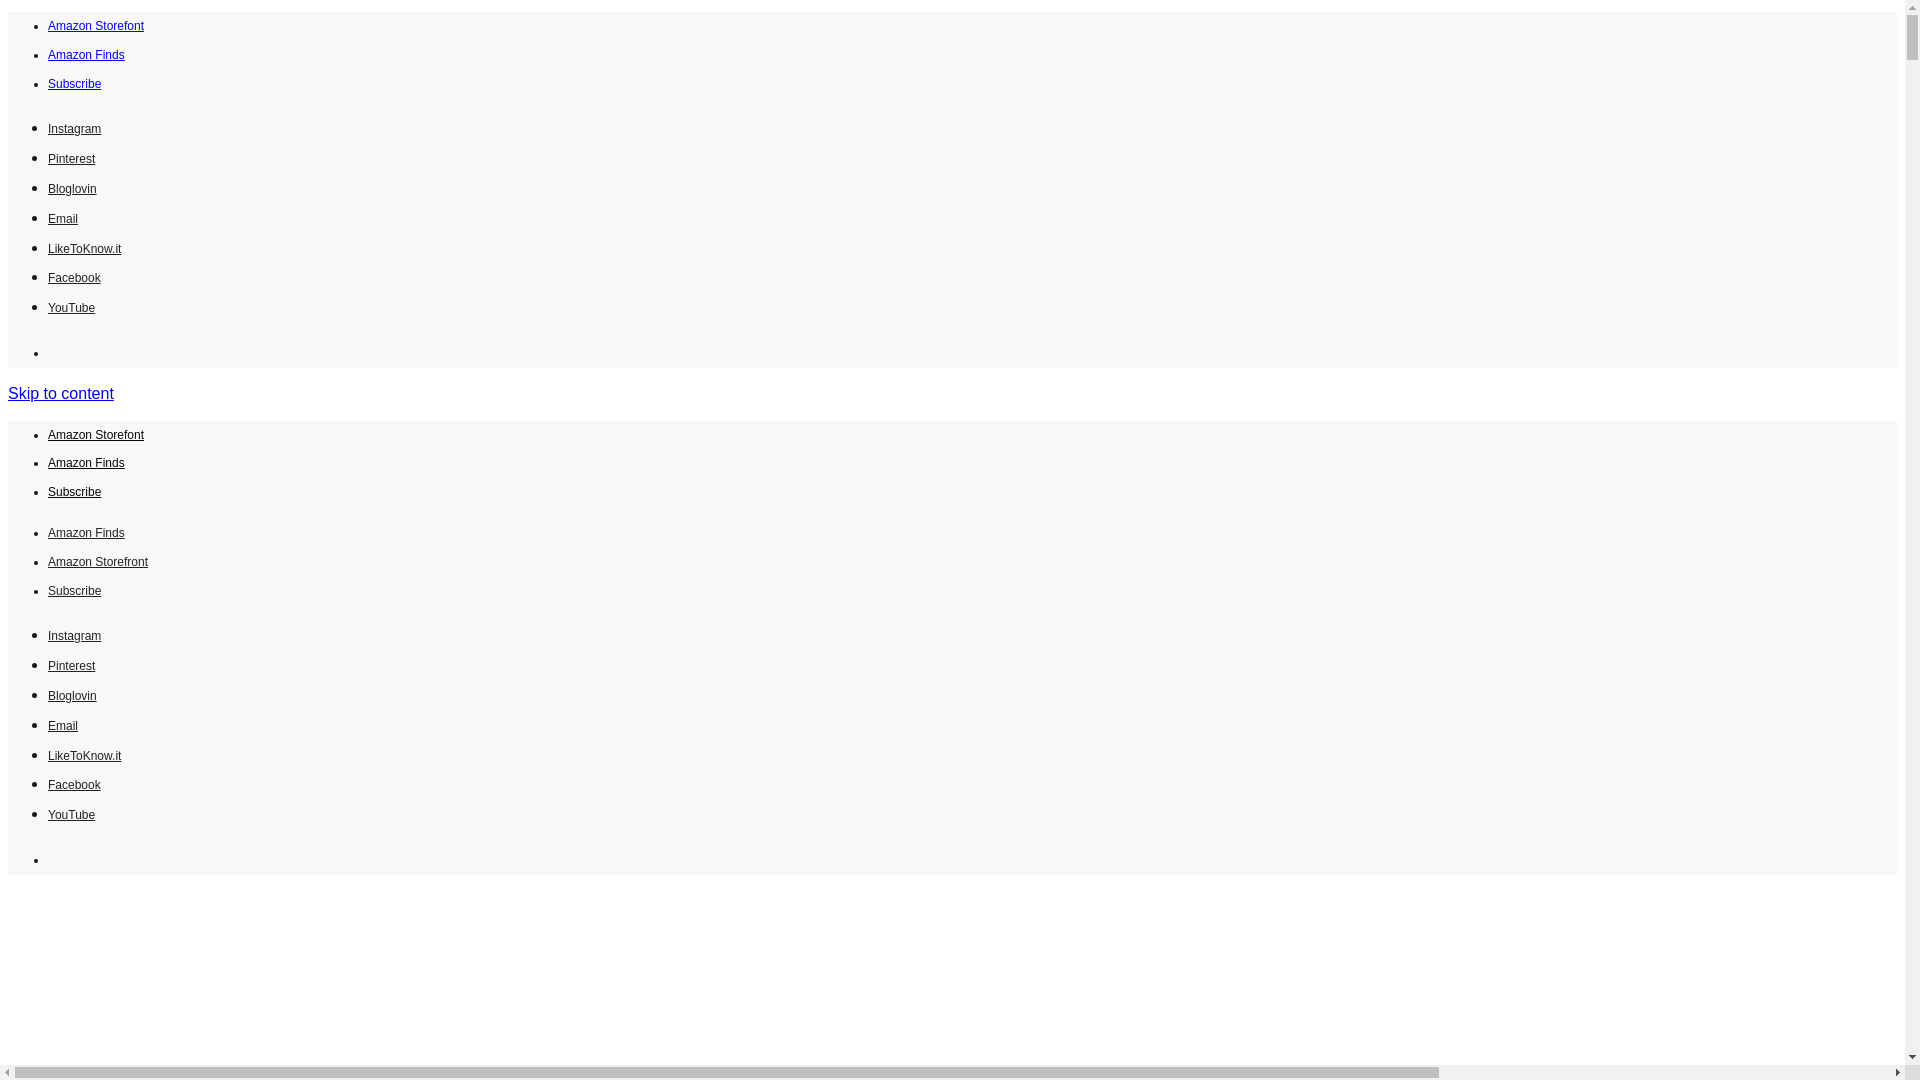 This screenshot has width=1920, height=1080. I want to click on Amazon Storefront, so click(98, 562).